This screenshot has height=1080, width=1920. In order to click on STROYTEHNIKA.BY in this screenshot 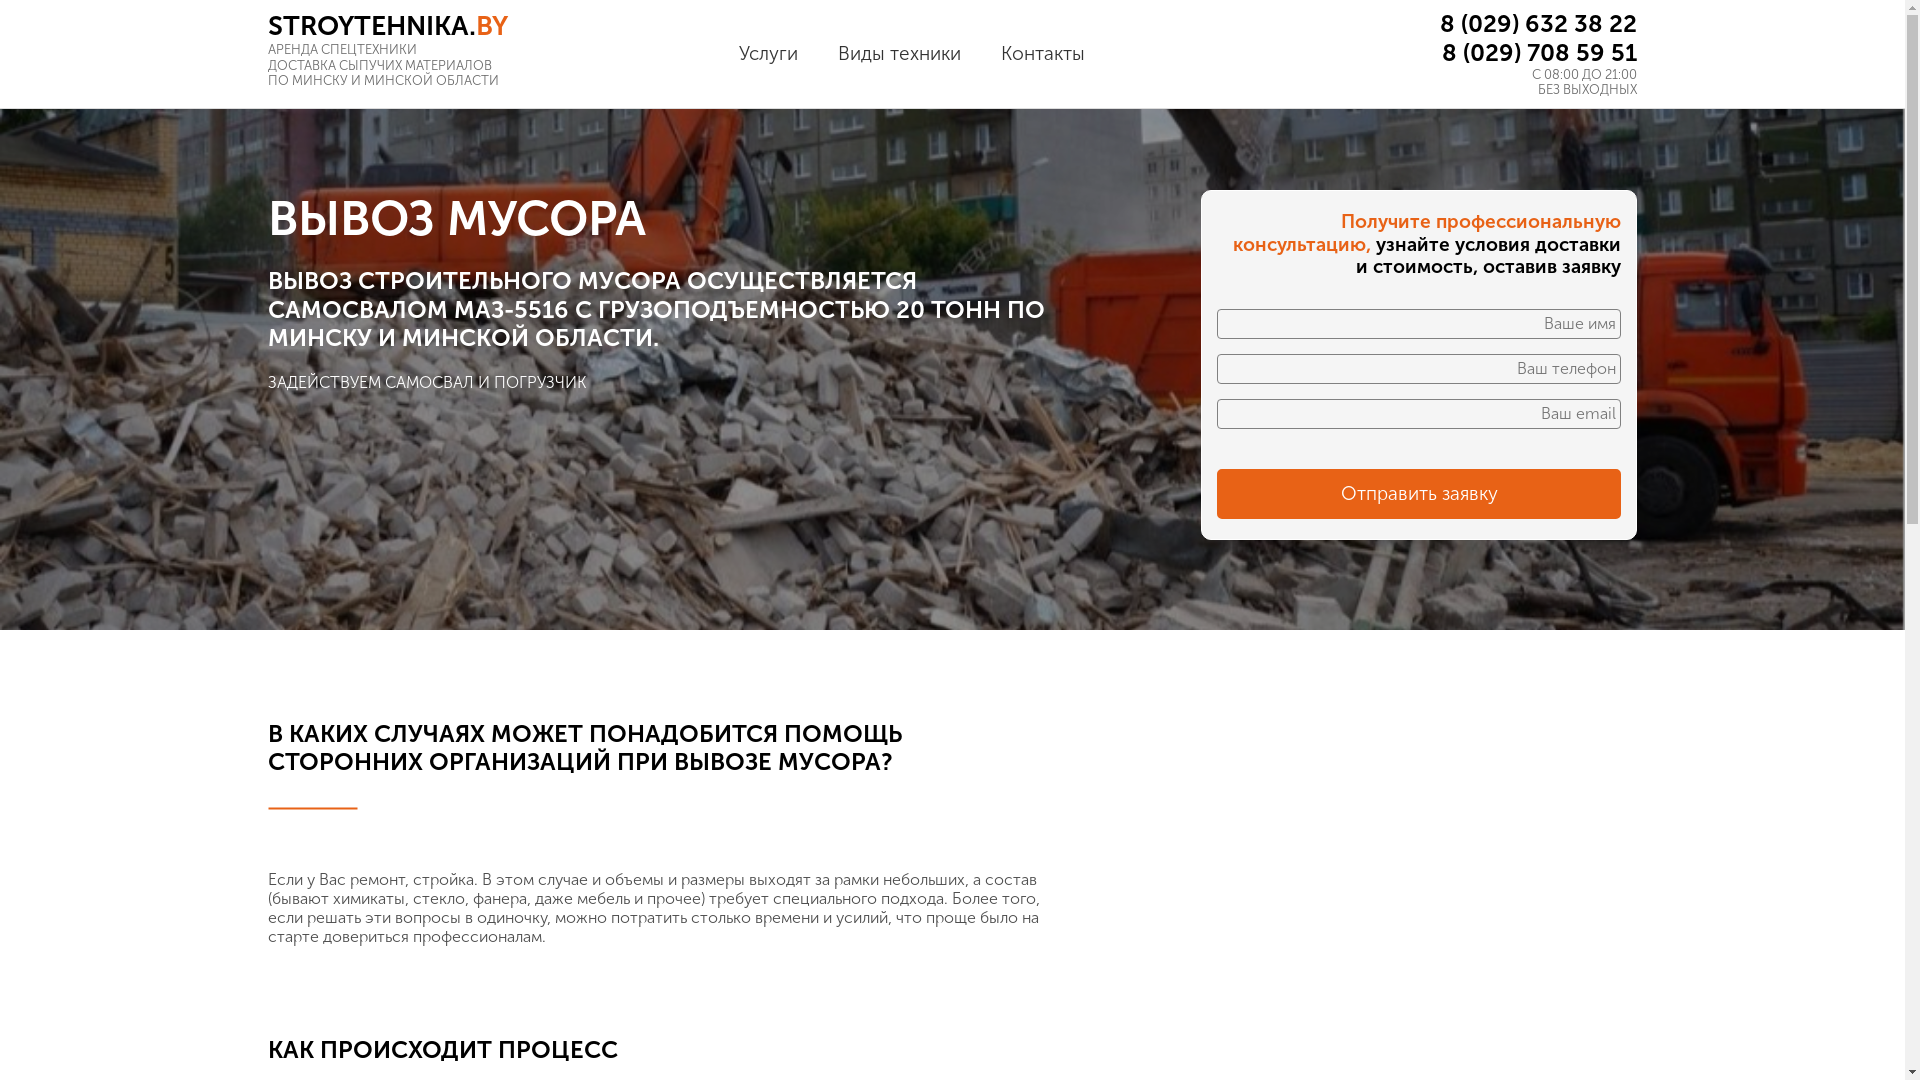, I will do `click(486, 26)`.